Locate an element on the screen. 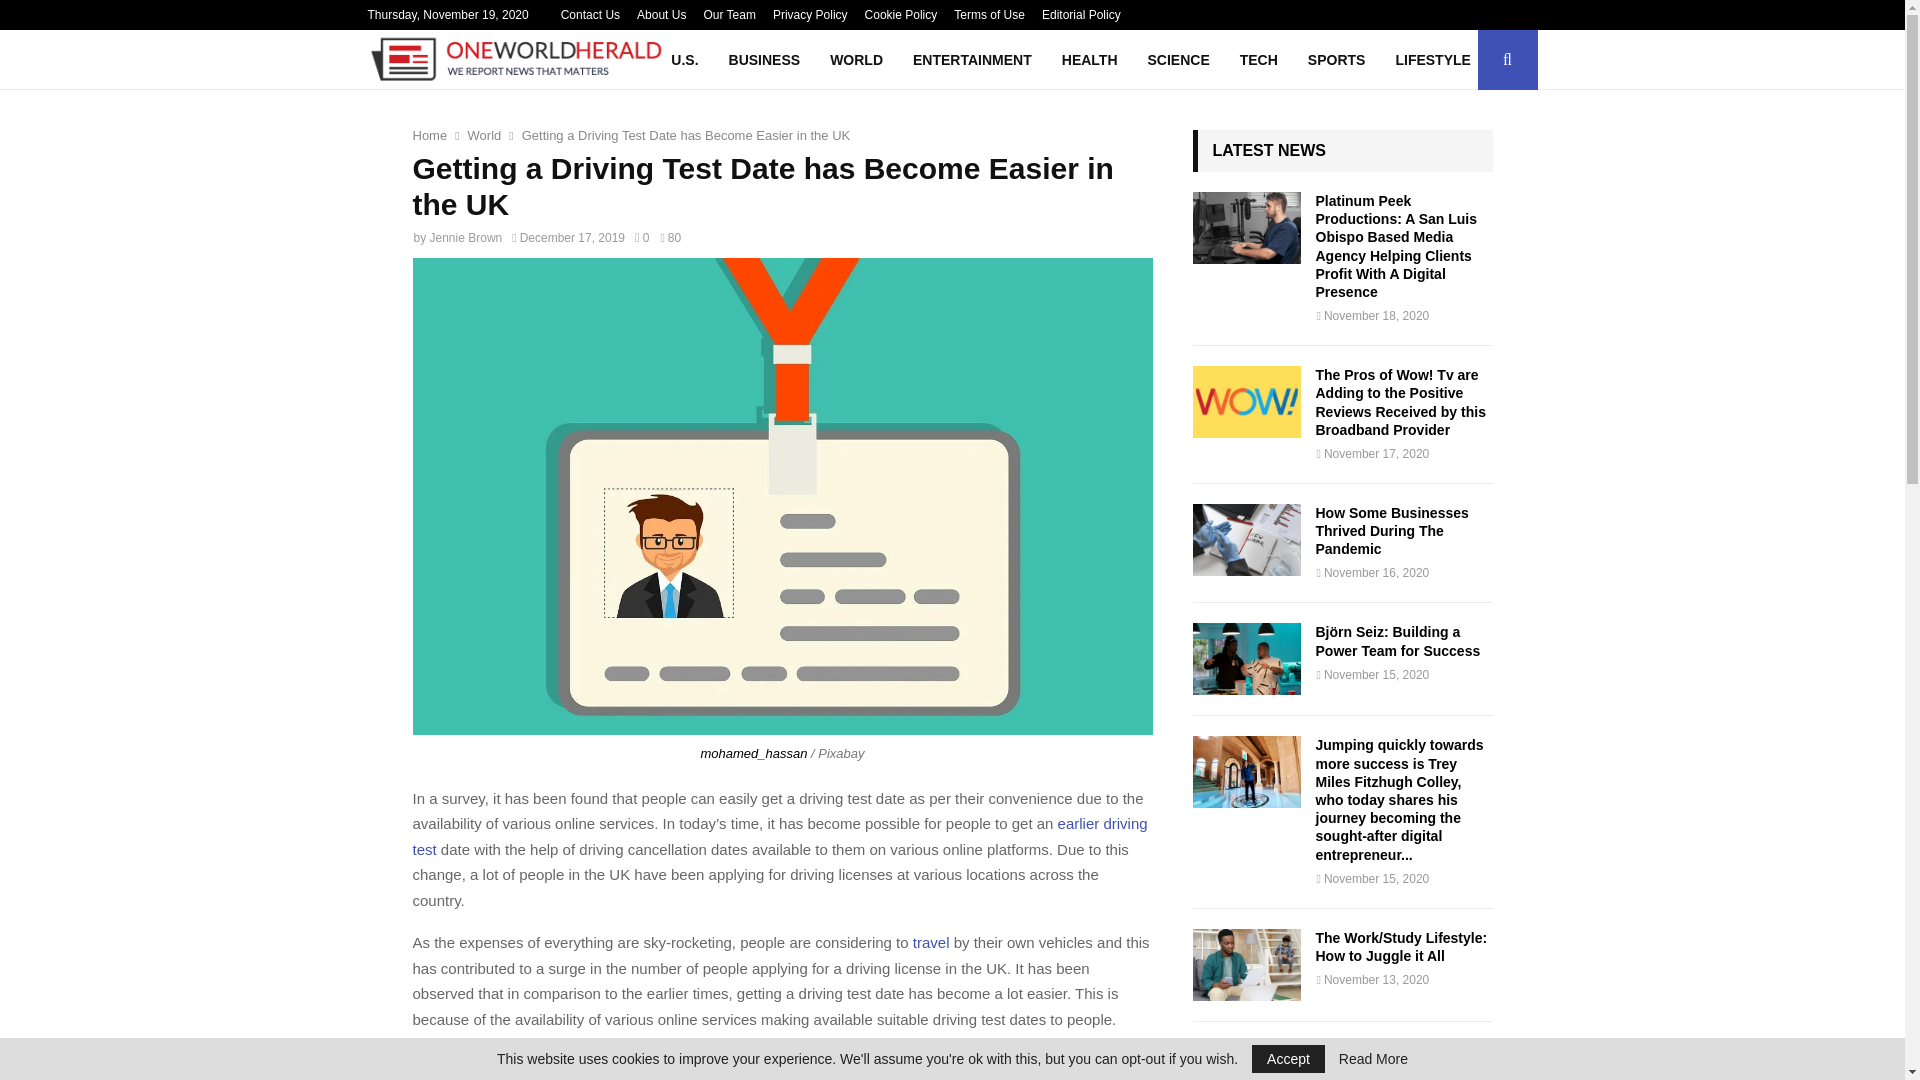  BUSINESS is located at coordinates (764, 60).